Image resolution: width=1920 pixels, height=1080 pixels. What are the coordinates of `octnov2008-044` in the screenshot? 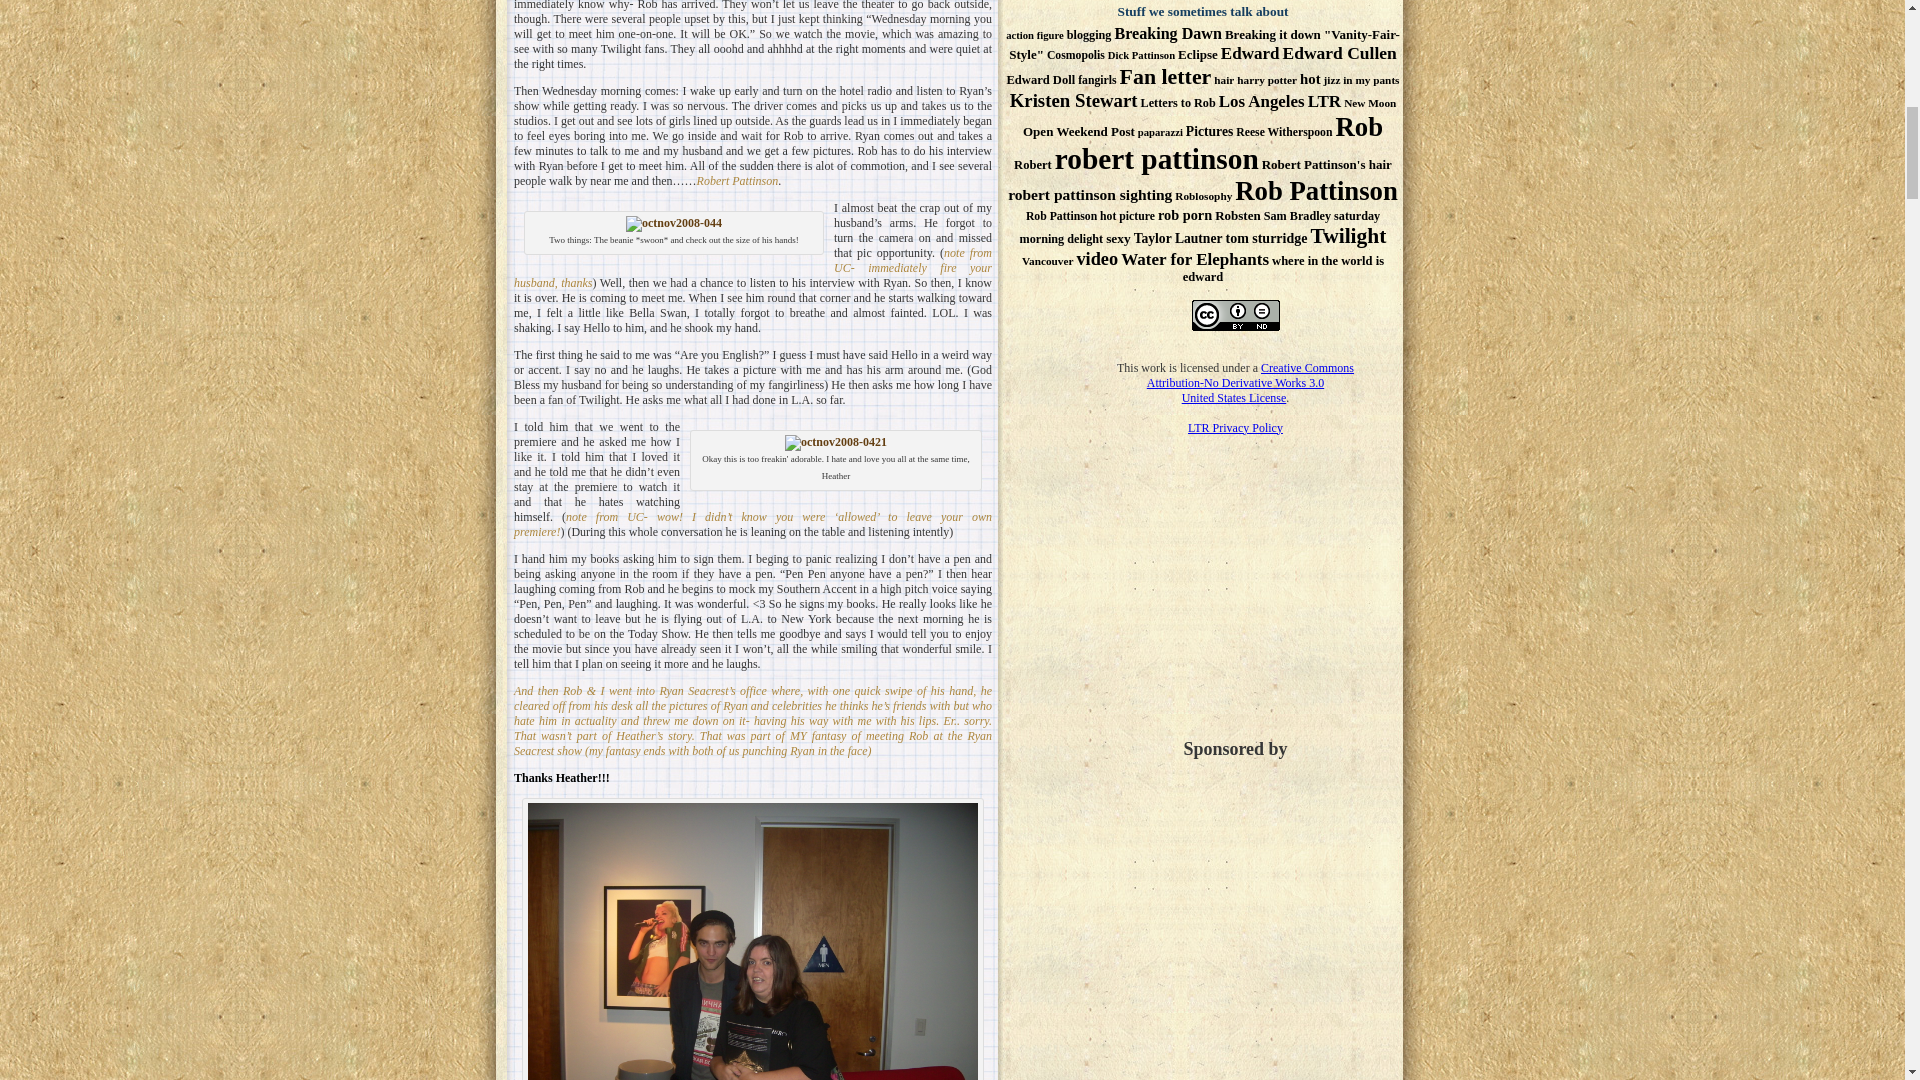 It's located at (673, 224).